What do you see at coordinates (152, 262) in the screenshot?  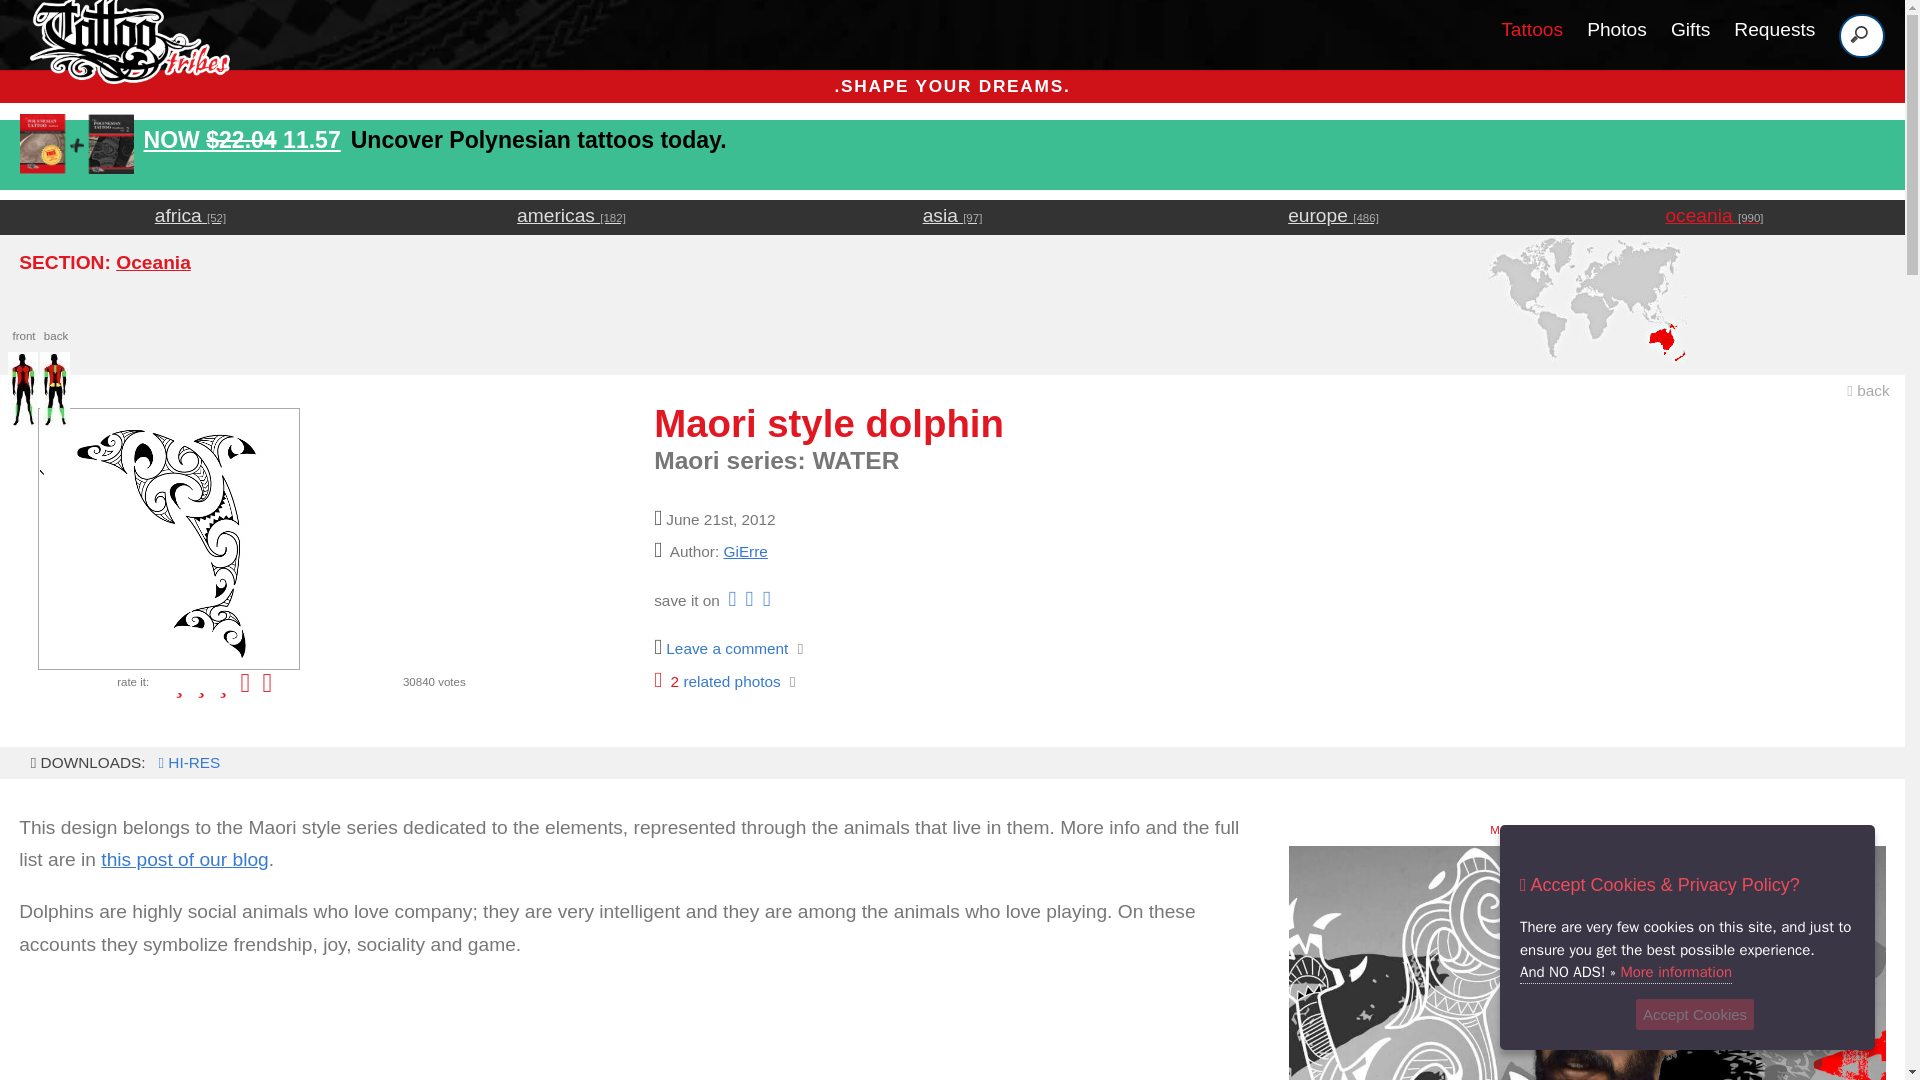 I see `Home` at bounding box center [152, 262].